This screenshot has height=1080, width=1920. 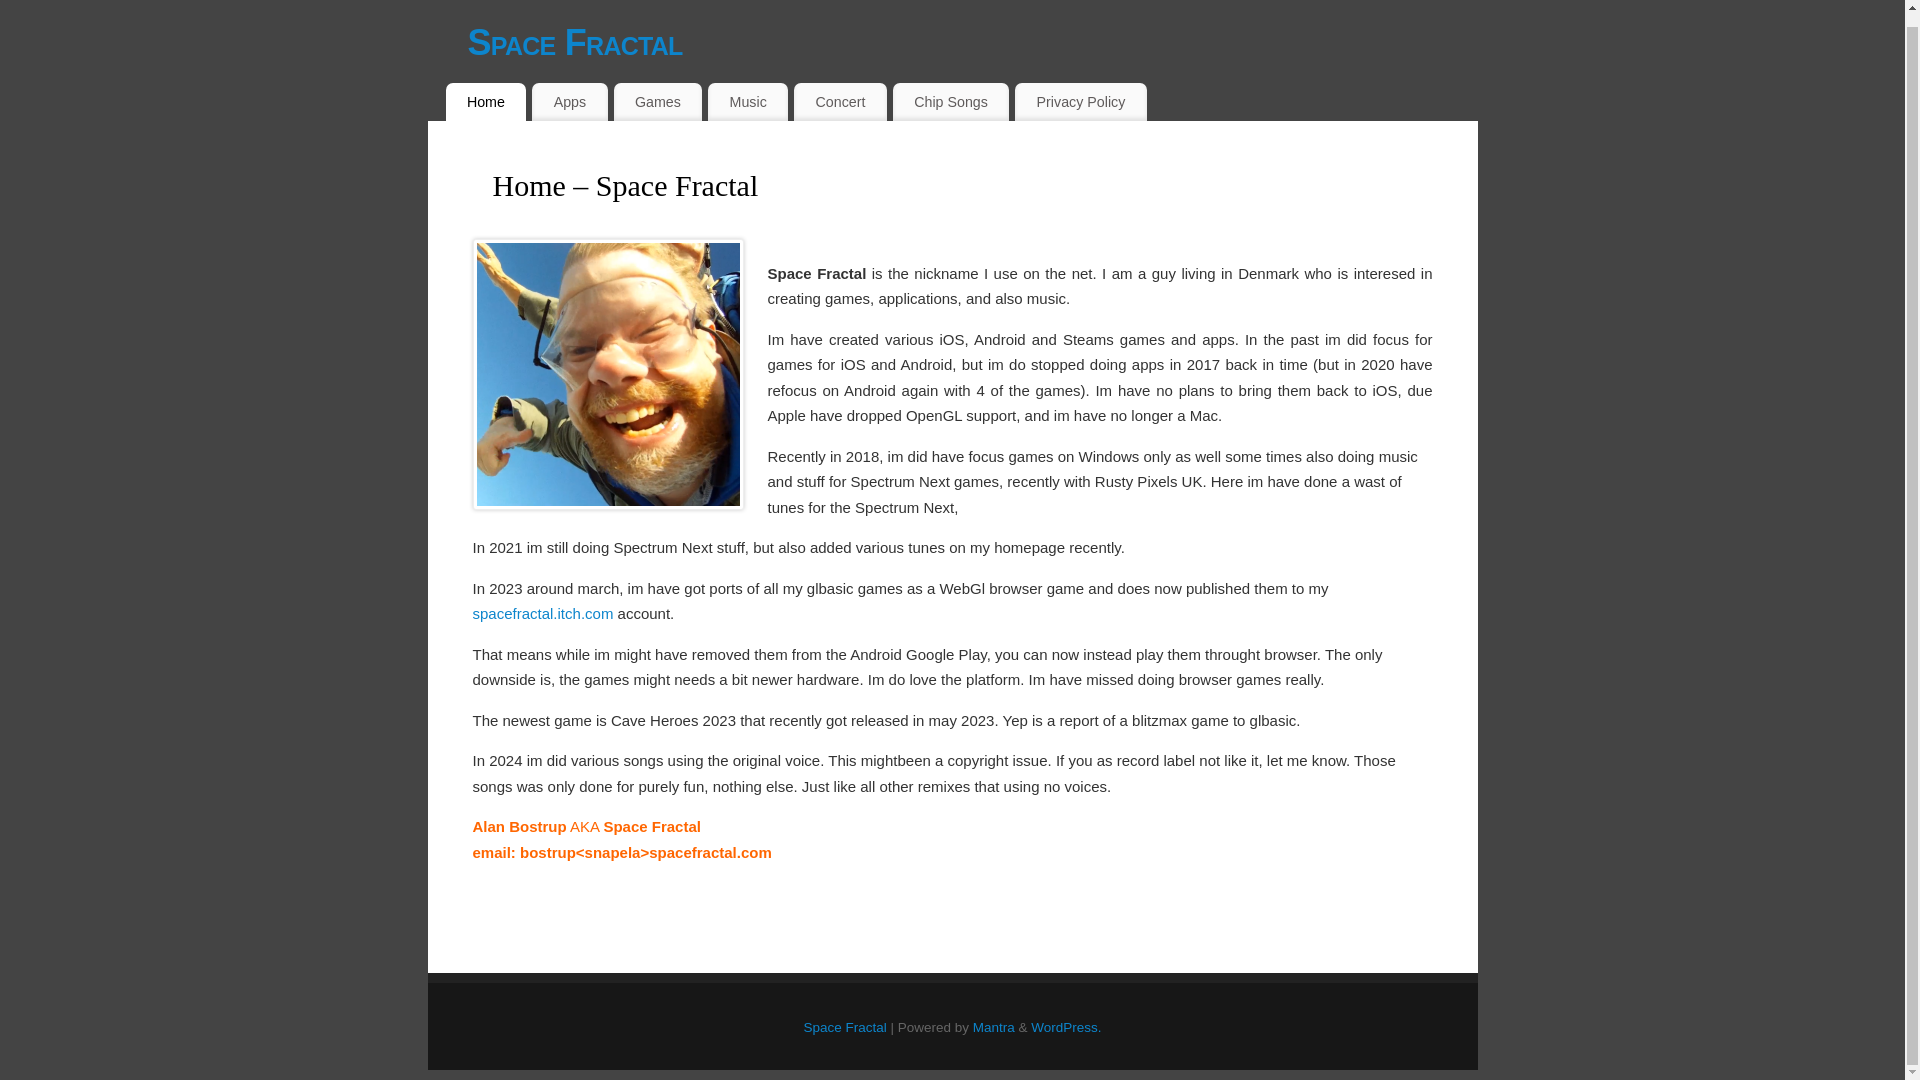 What do you see at coordinates (568, 102) in the screenshot?
I see `Apps` at bounding box center [568, 102].